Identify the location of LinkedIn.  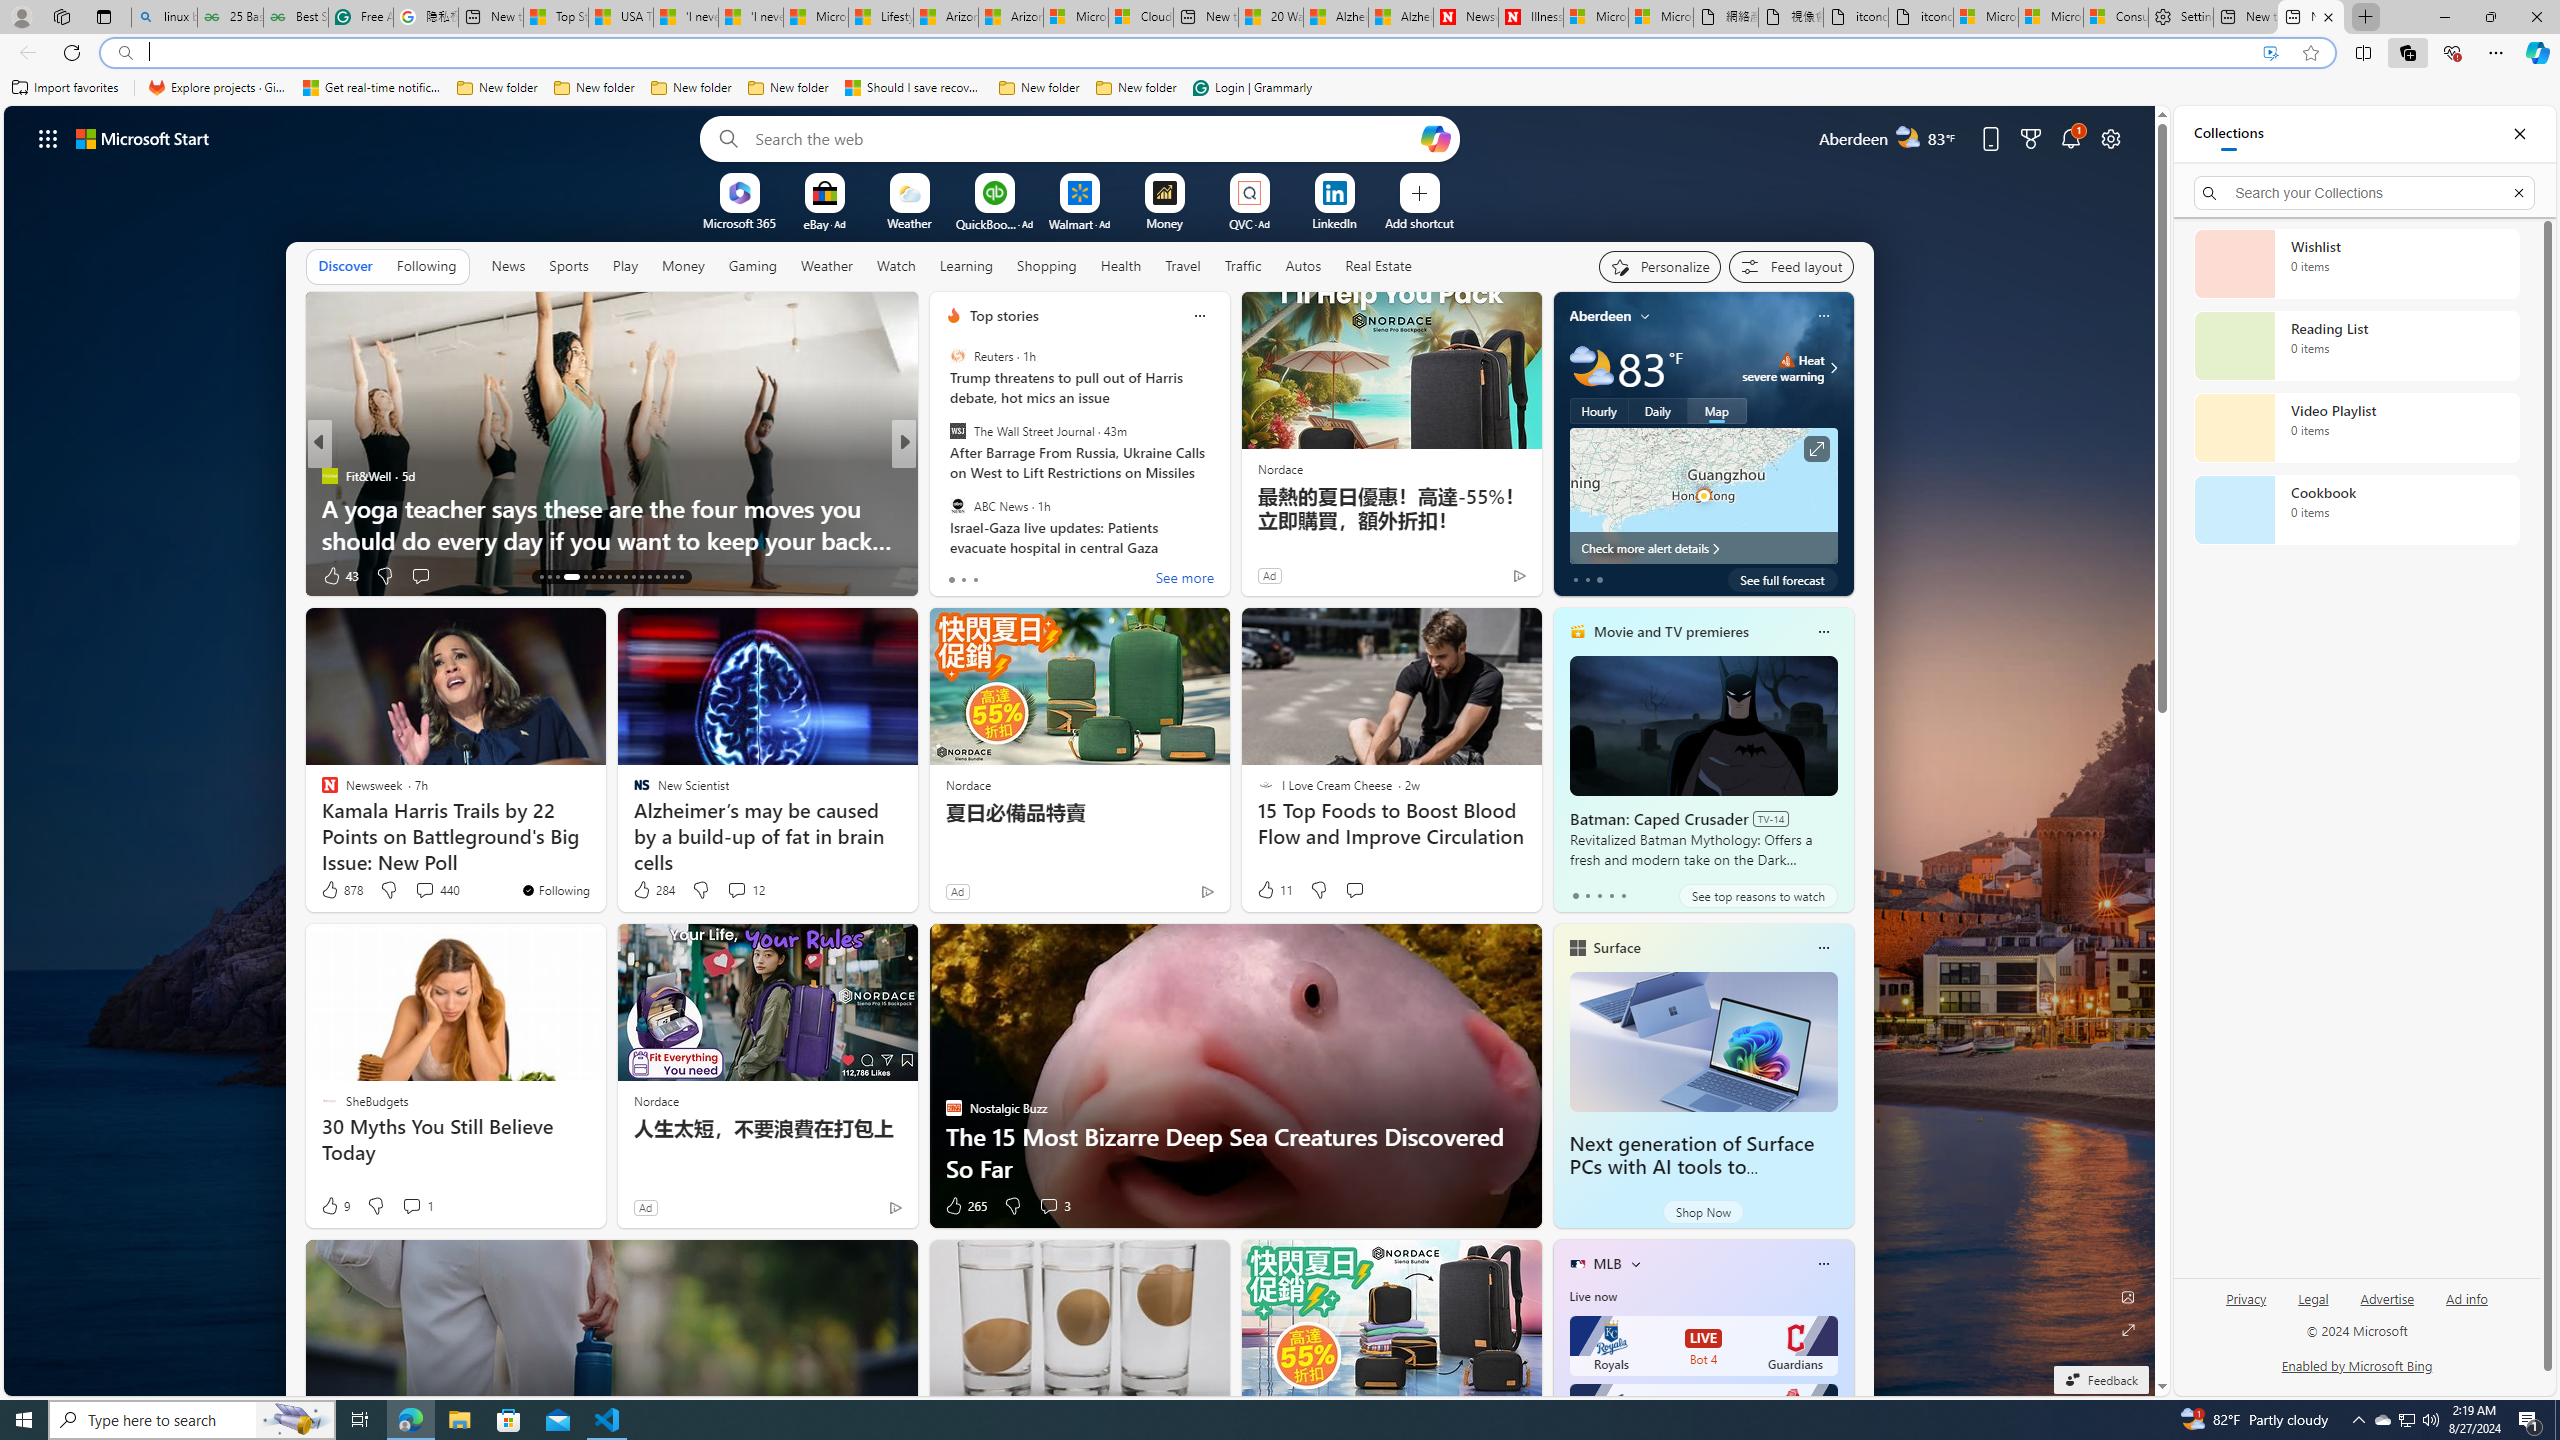
(1333, 222).